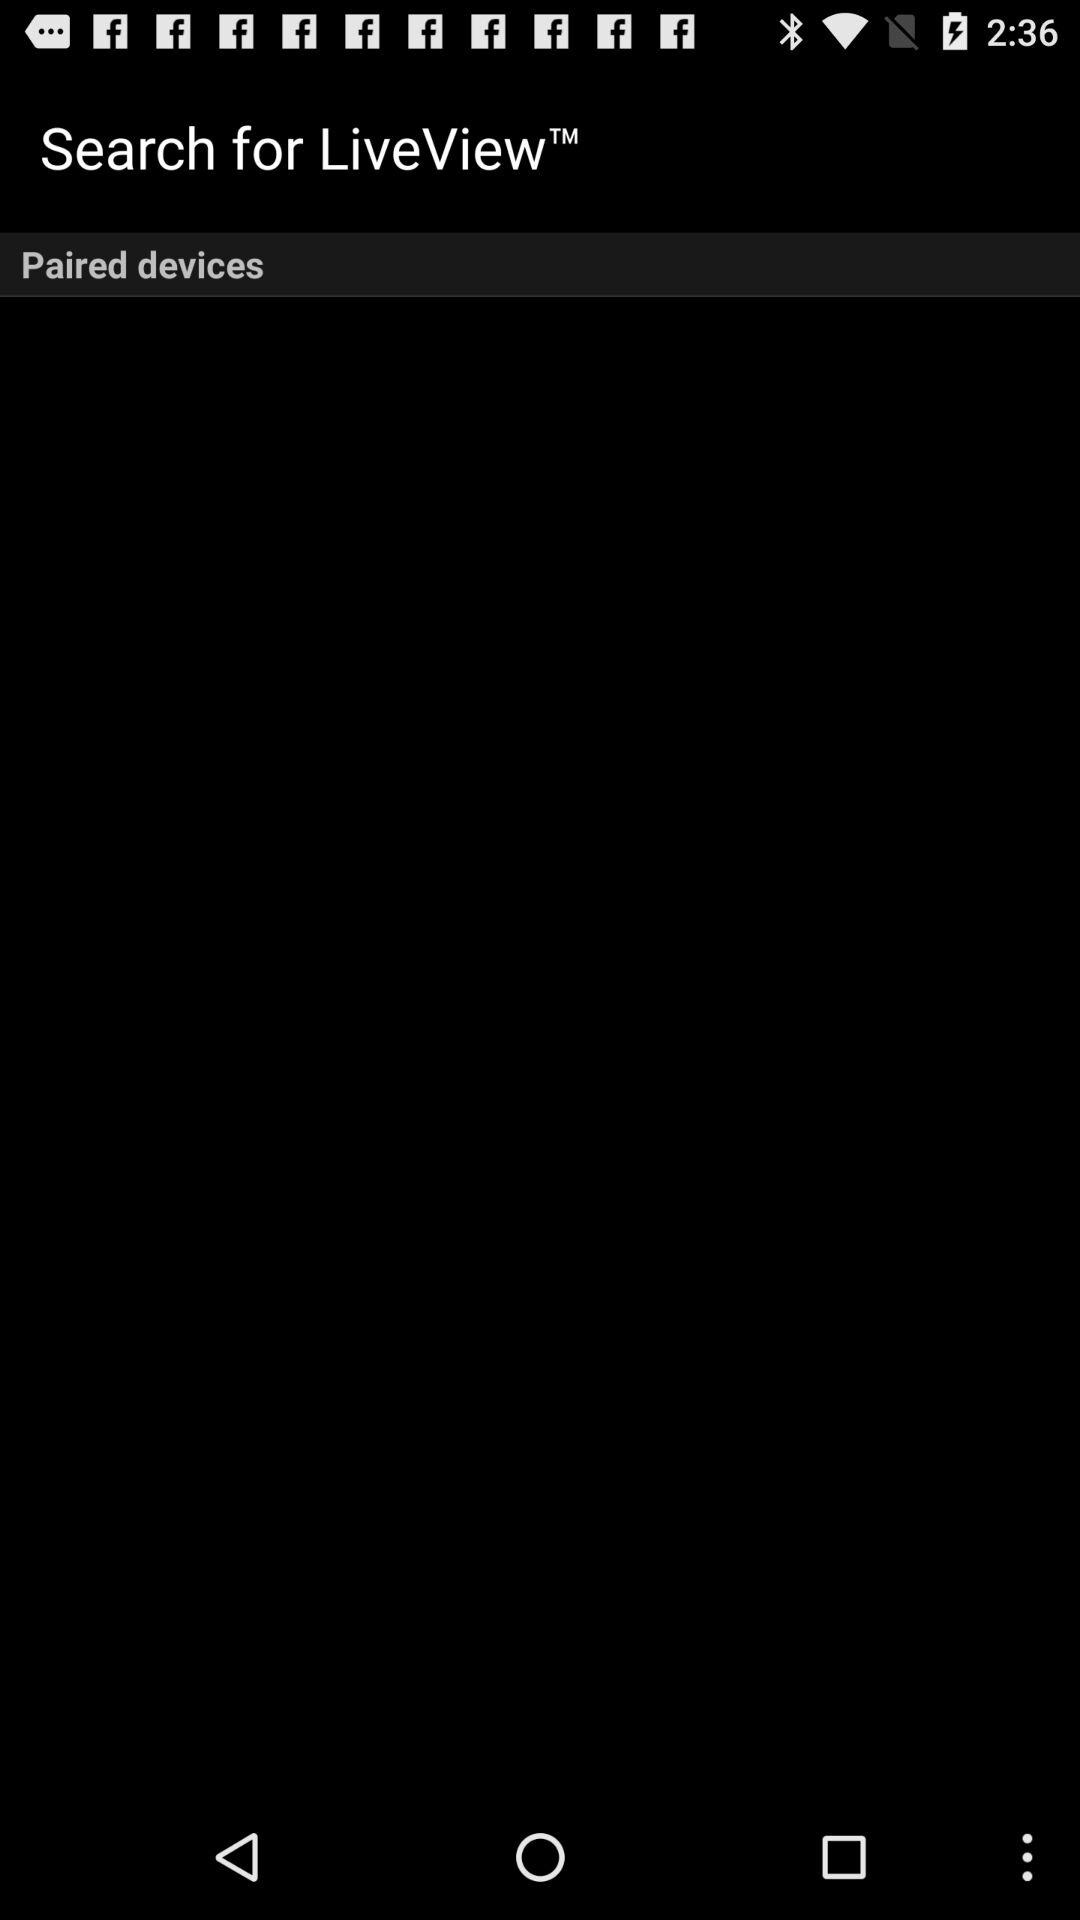  Describe the element at coordinates (310, 146) in the screenshot. I see `turn on icon above paired devices` at that location.